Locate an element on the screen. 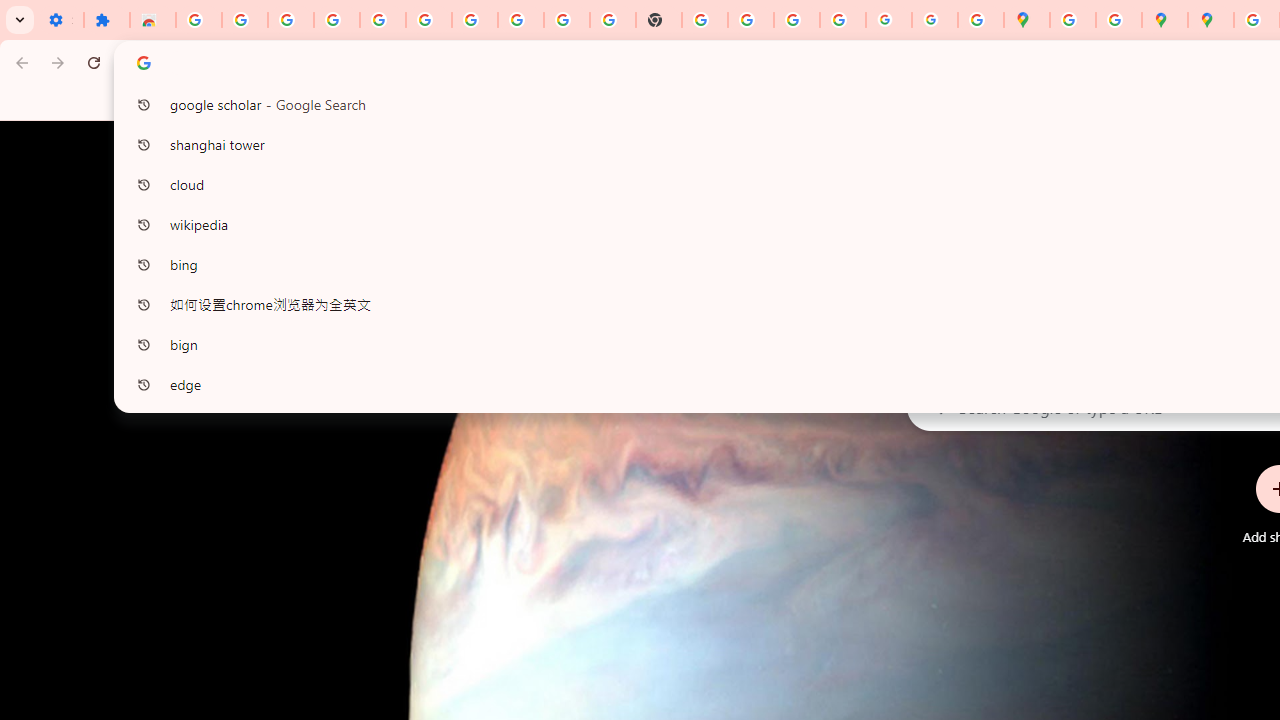  Google Maps is located at coordinates (1026, 20).